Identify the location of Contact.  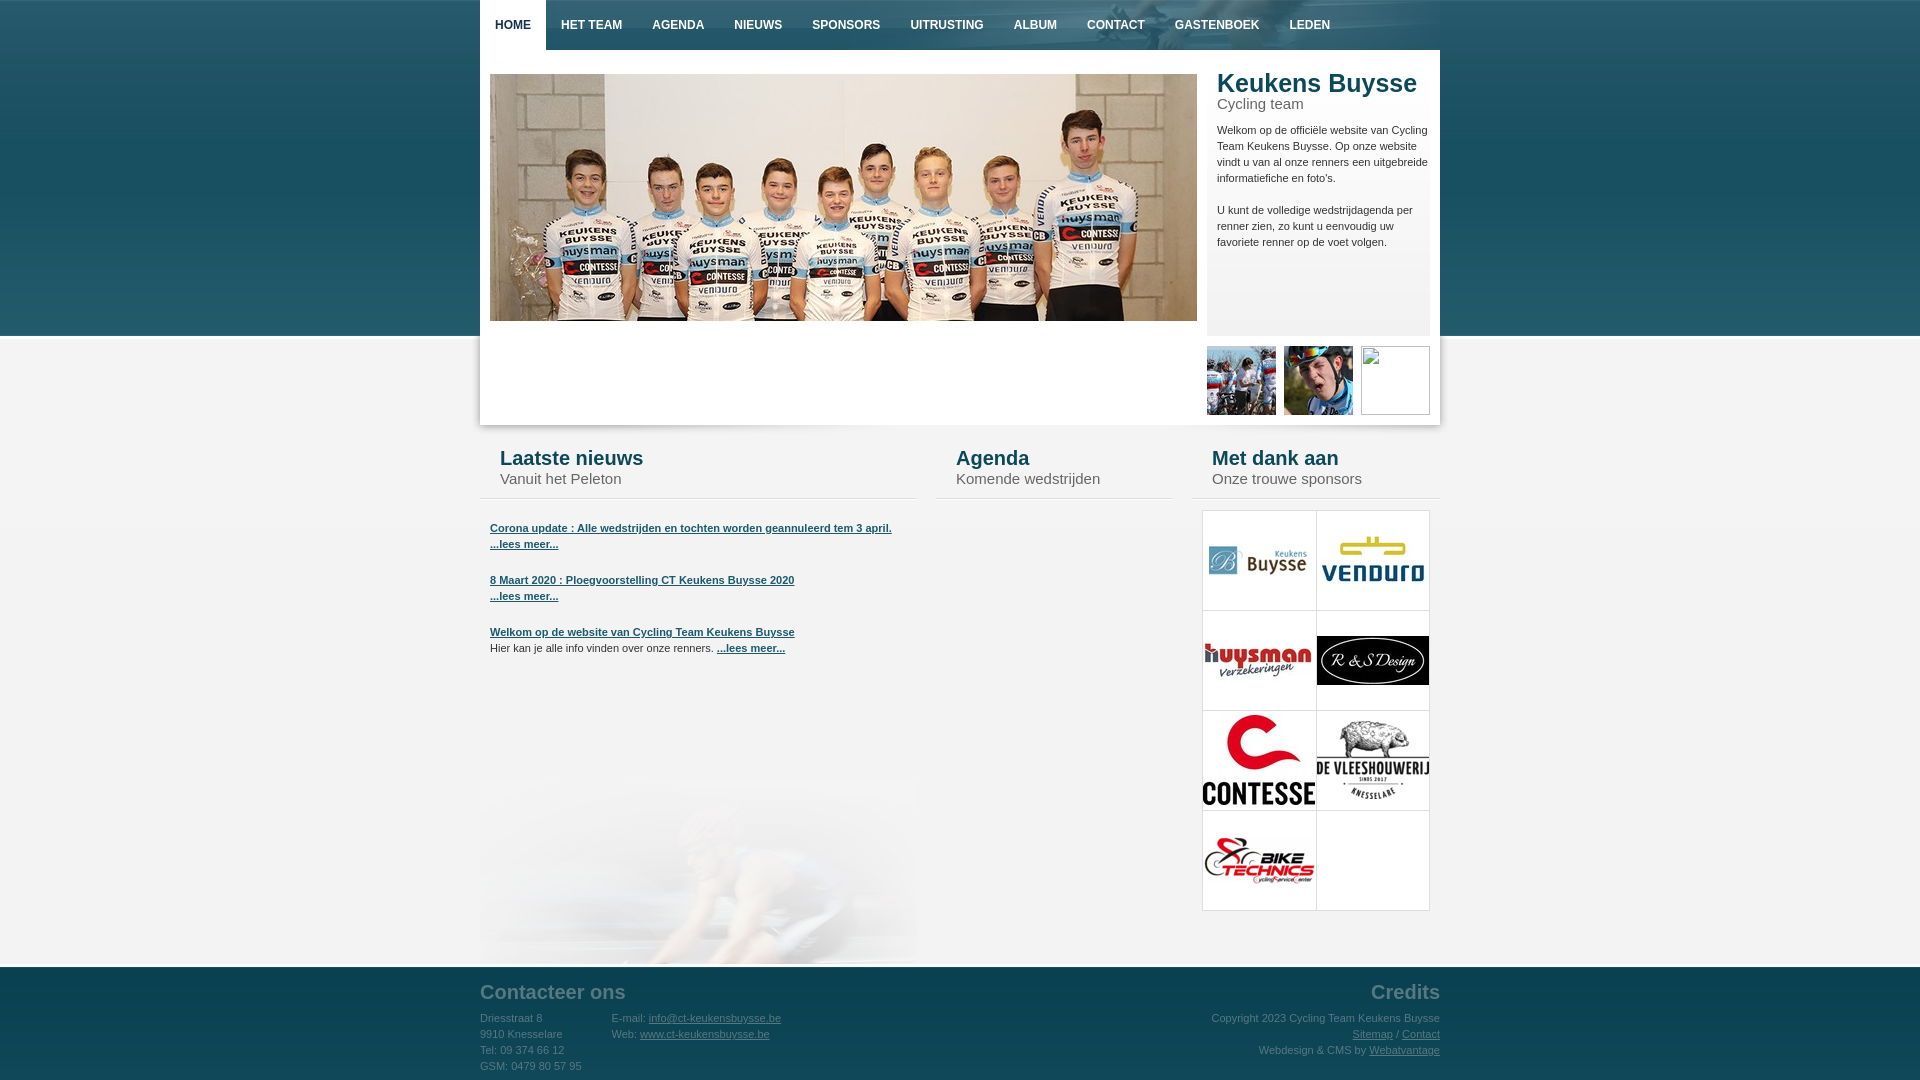
(1421, 1034).